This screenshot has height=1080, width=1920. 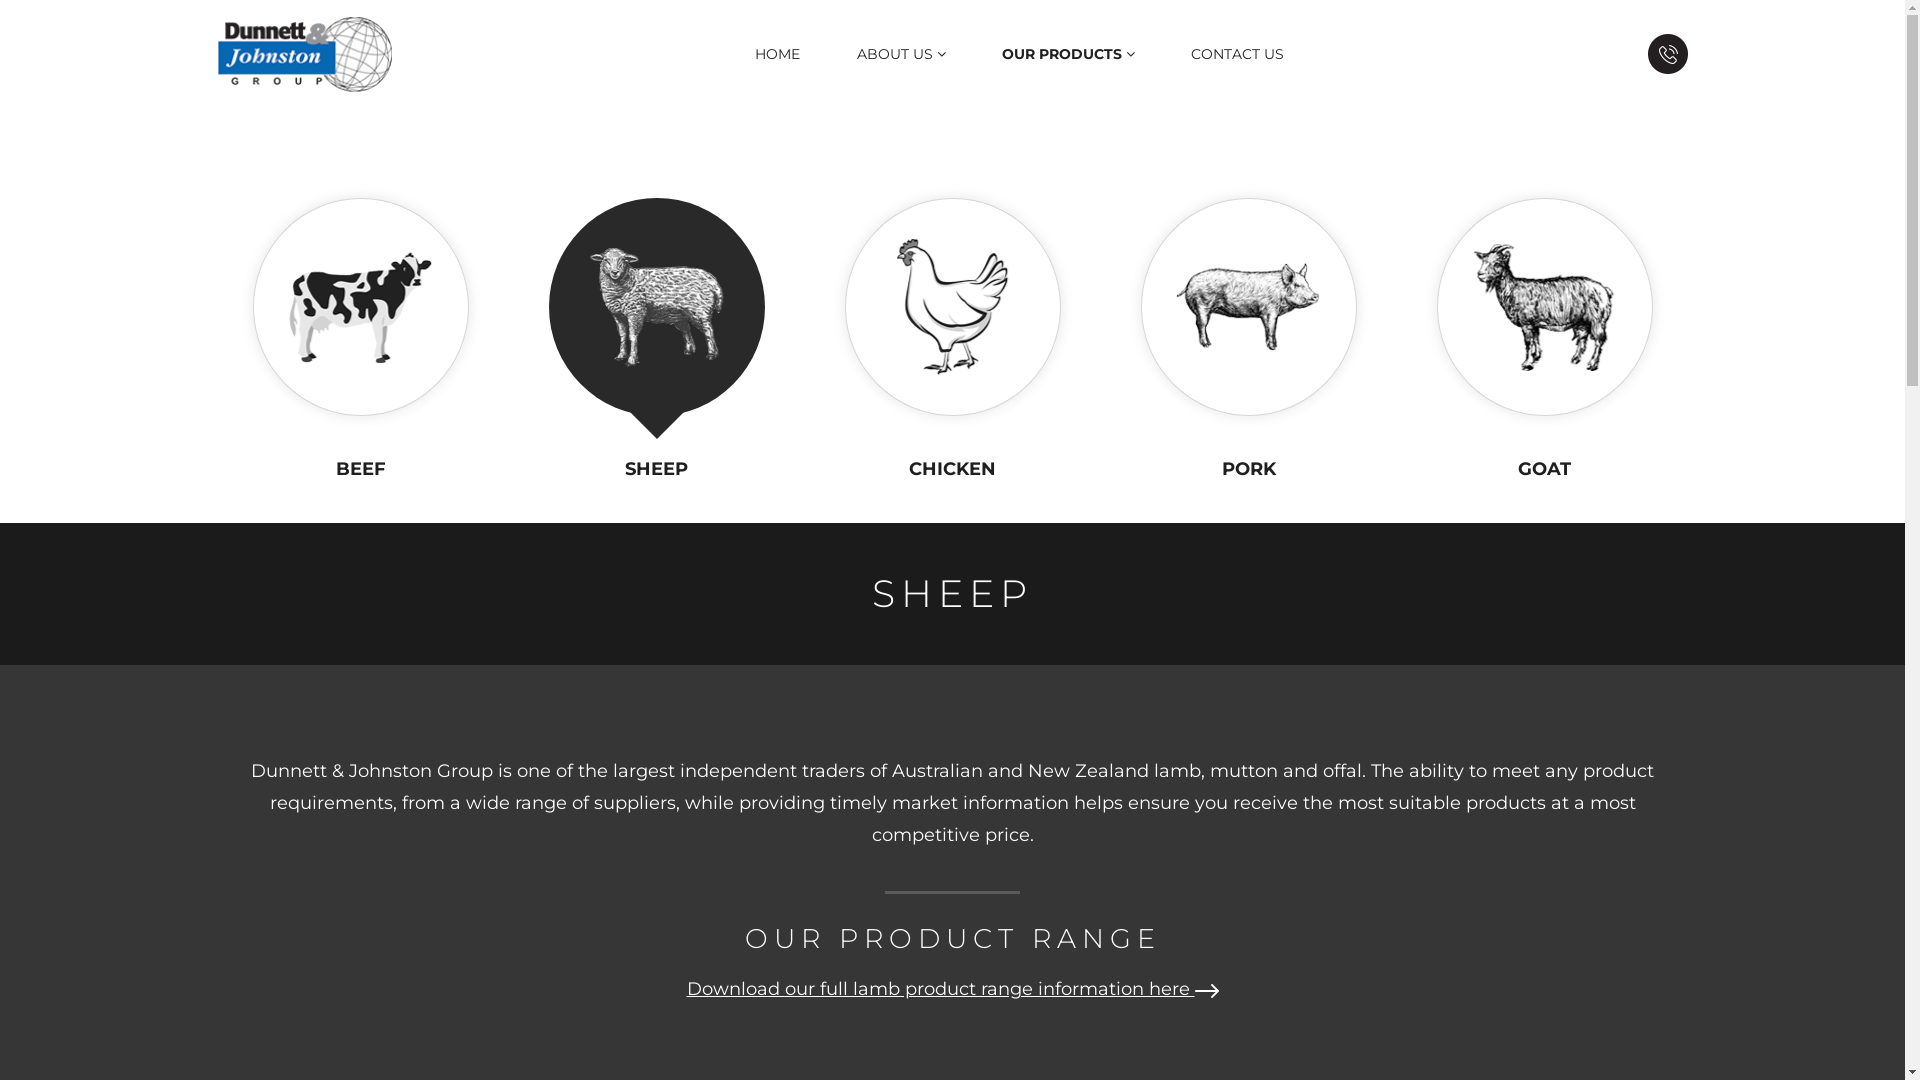 What do you see at coordinates (1238, 54) in the screenshot?
I see `CONTACT US` at bounding box center [1238, 54].